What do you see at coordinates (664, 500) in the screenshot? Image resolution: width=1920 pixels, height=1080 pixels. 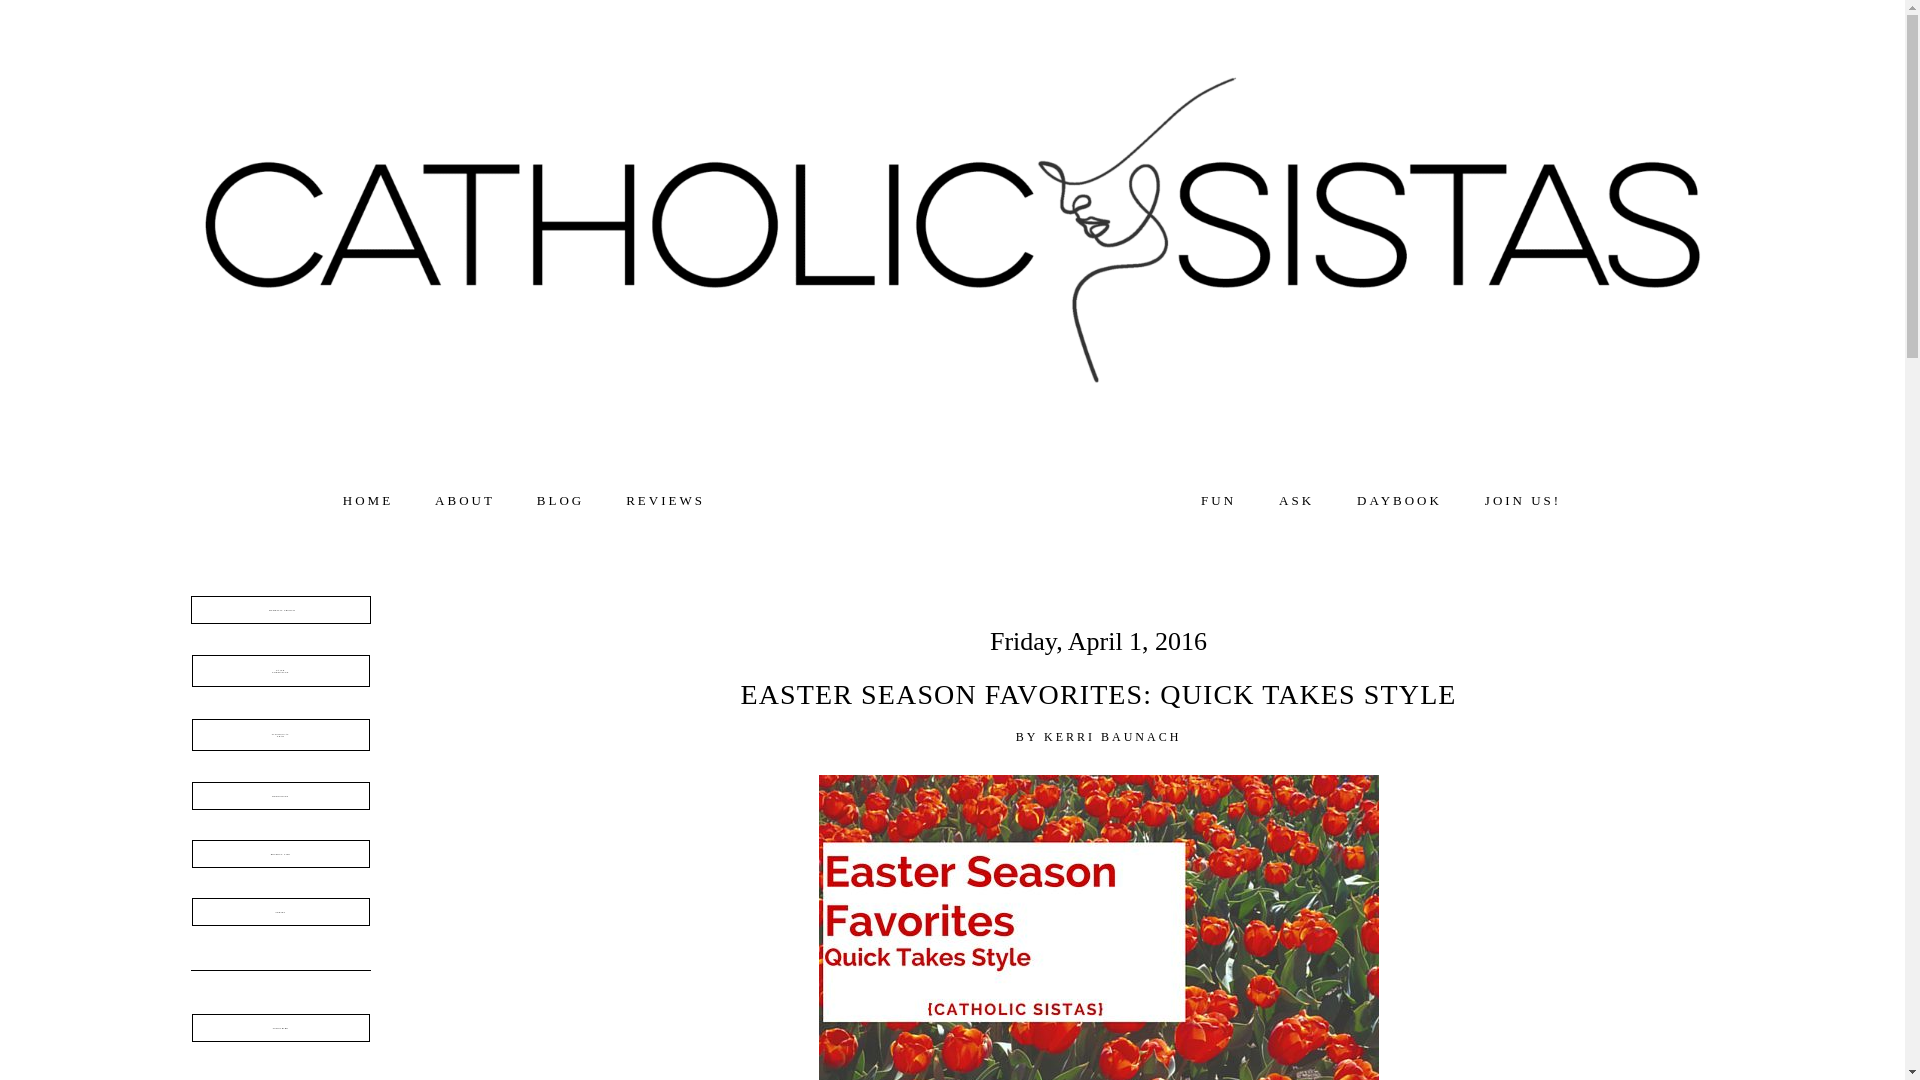 I see `REVIEWS` at bounding box center [664, 500].